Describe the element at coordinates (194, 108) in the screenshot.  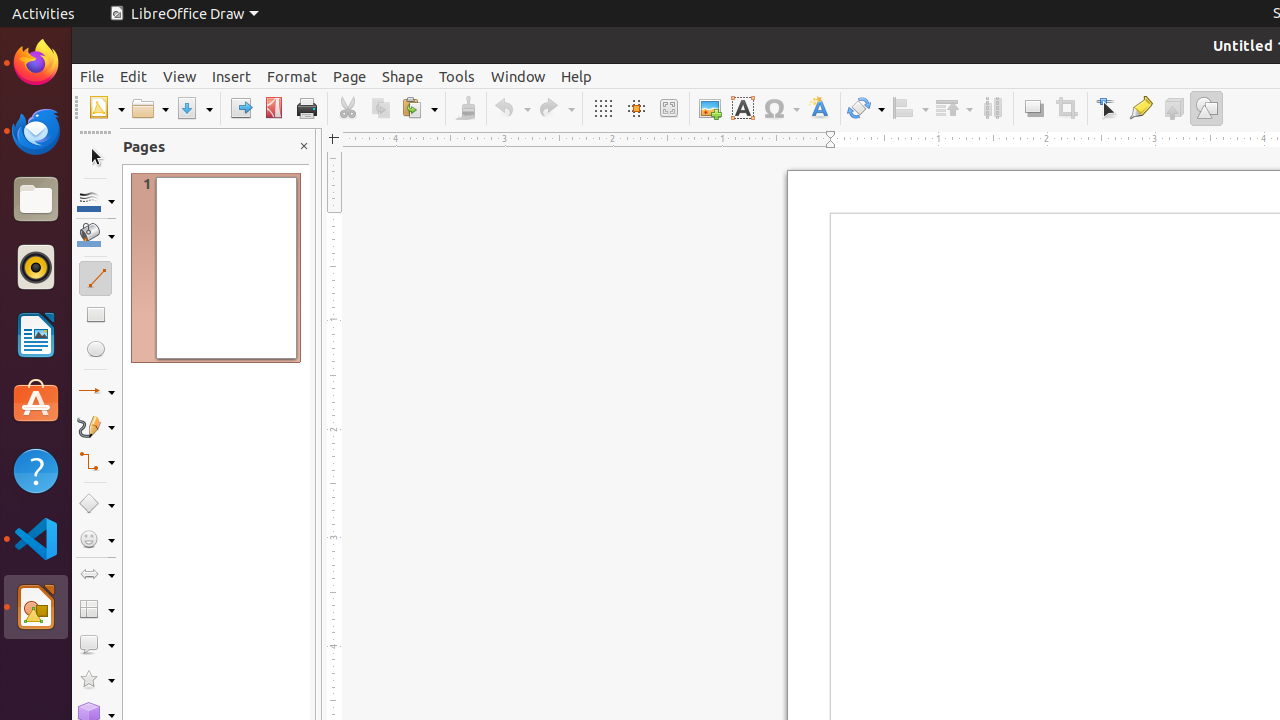
I see `Save` at that location.